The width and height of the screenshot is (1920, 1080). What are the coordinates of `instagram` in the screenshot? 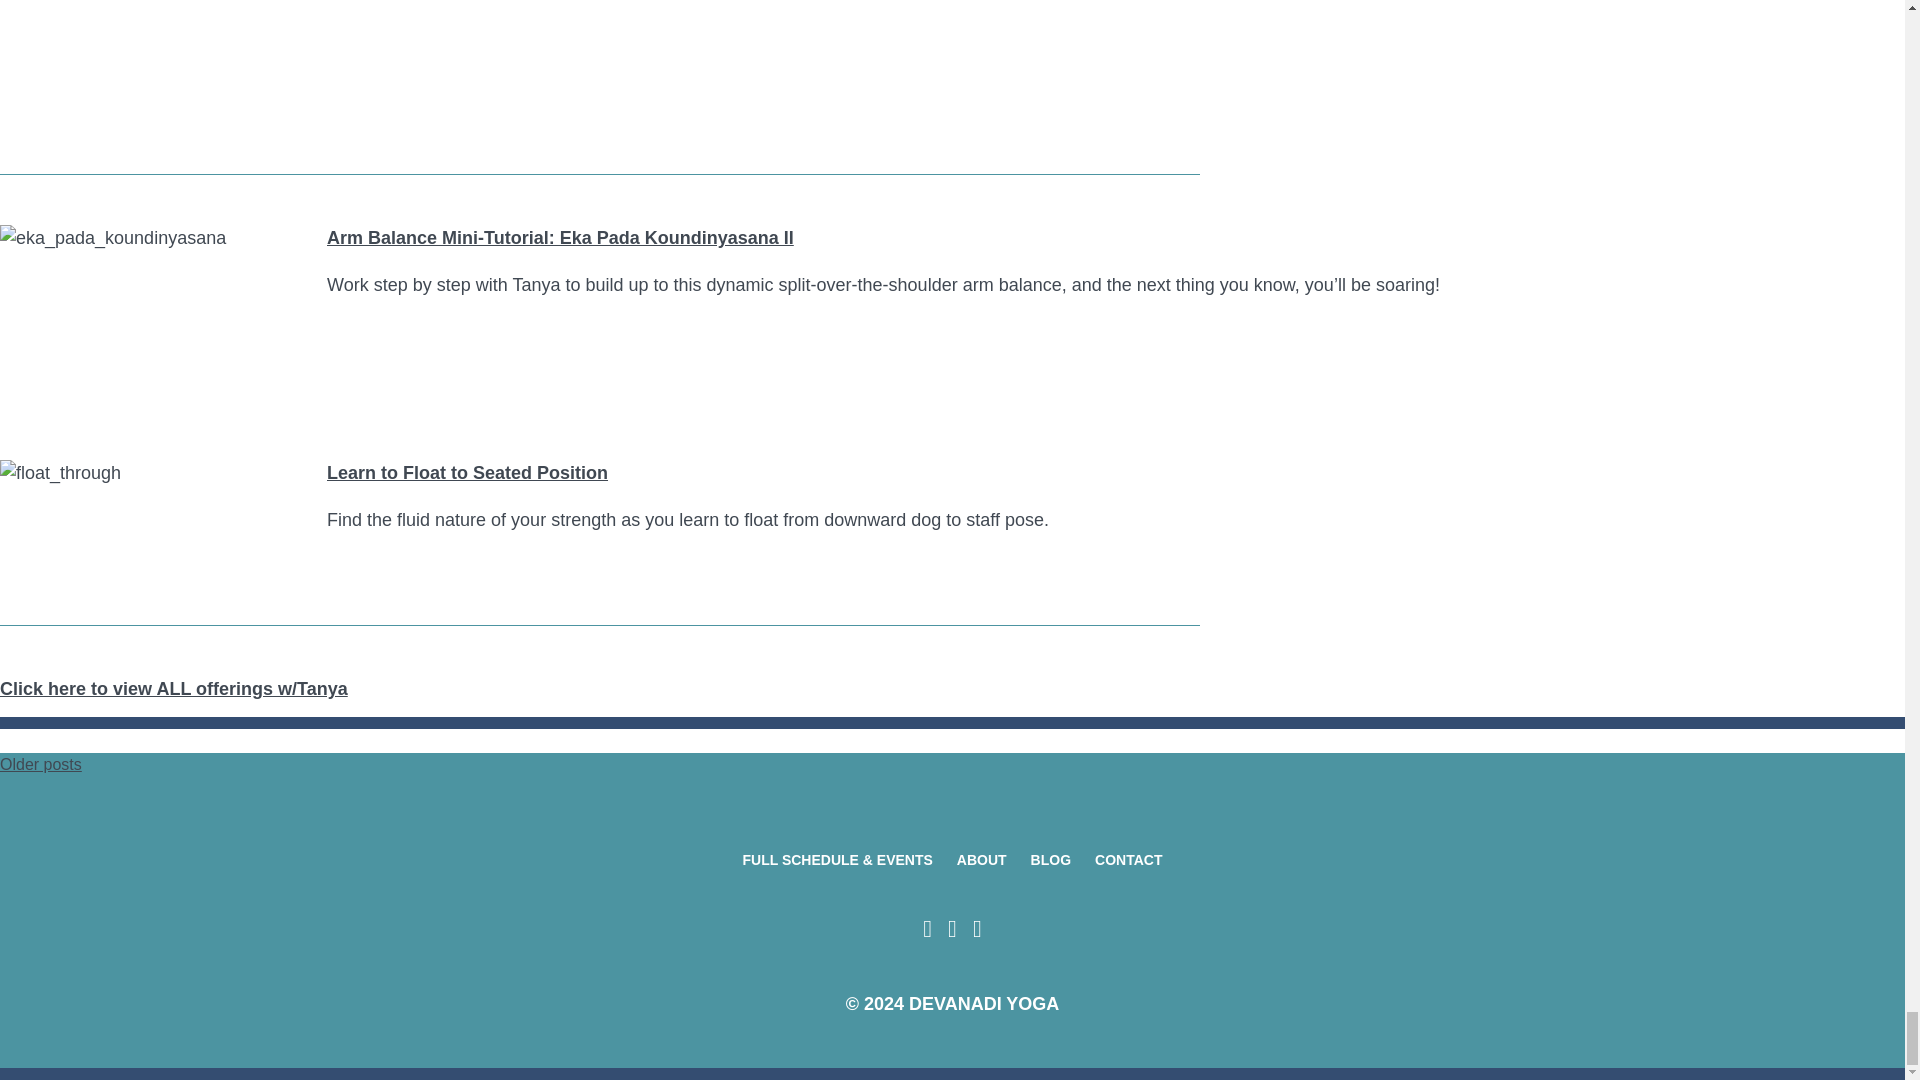 It's located at (978, 934).